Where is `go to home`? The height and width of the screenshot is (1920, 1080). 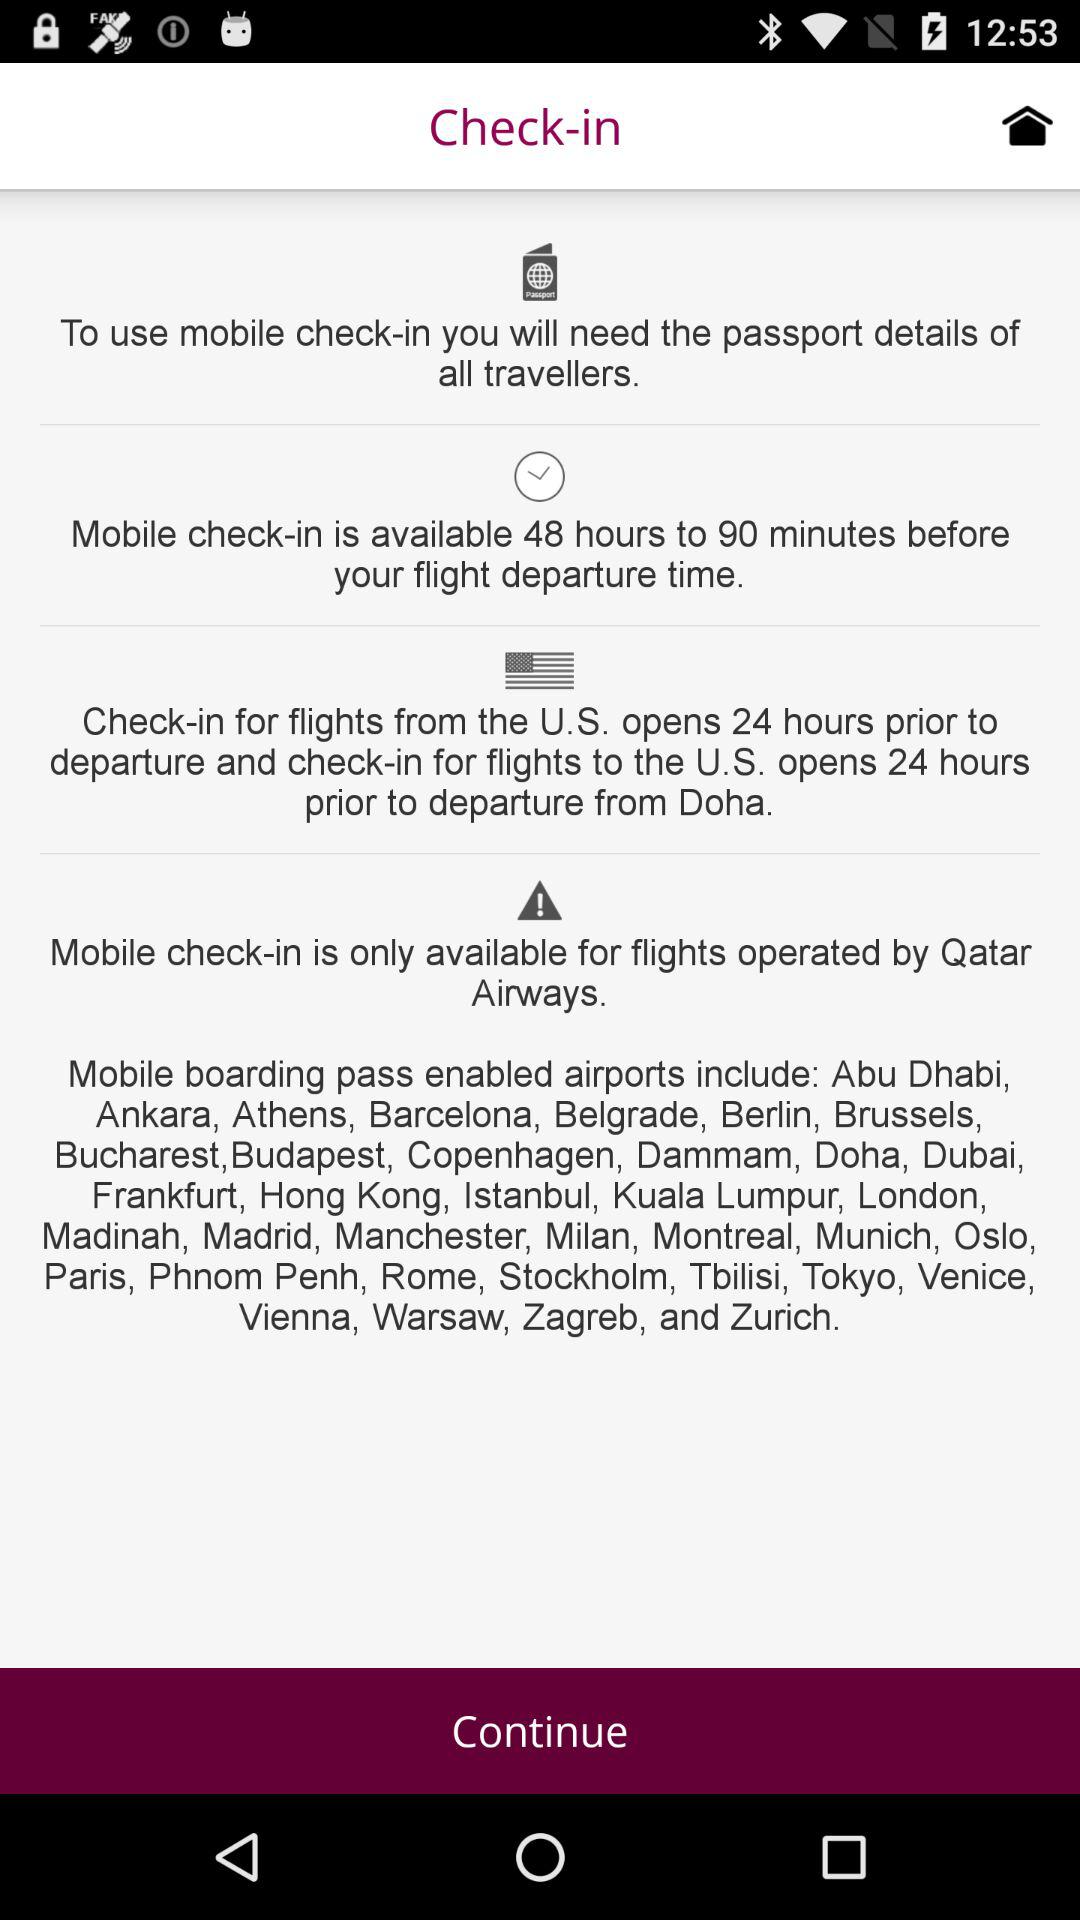 go to home is located at coordinates (1028, 125).